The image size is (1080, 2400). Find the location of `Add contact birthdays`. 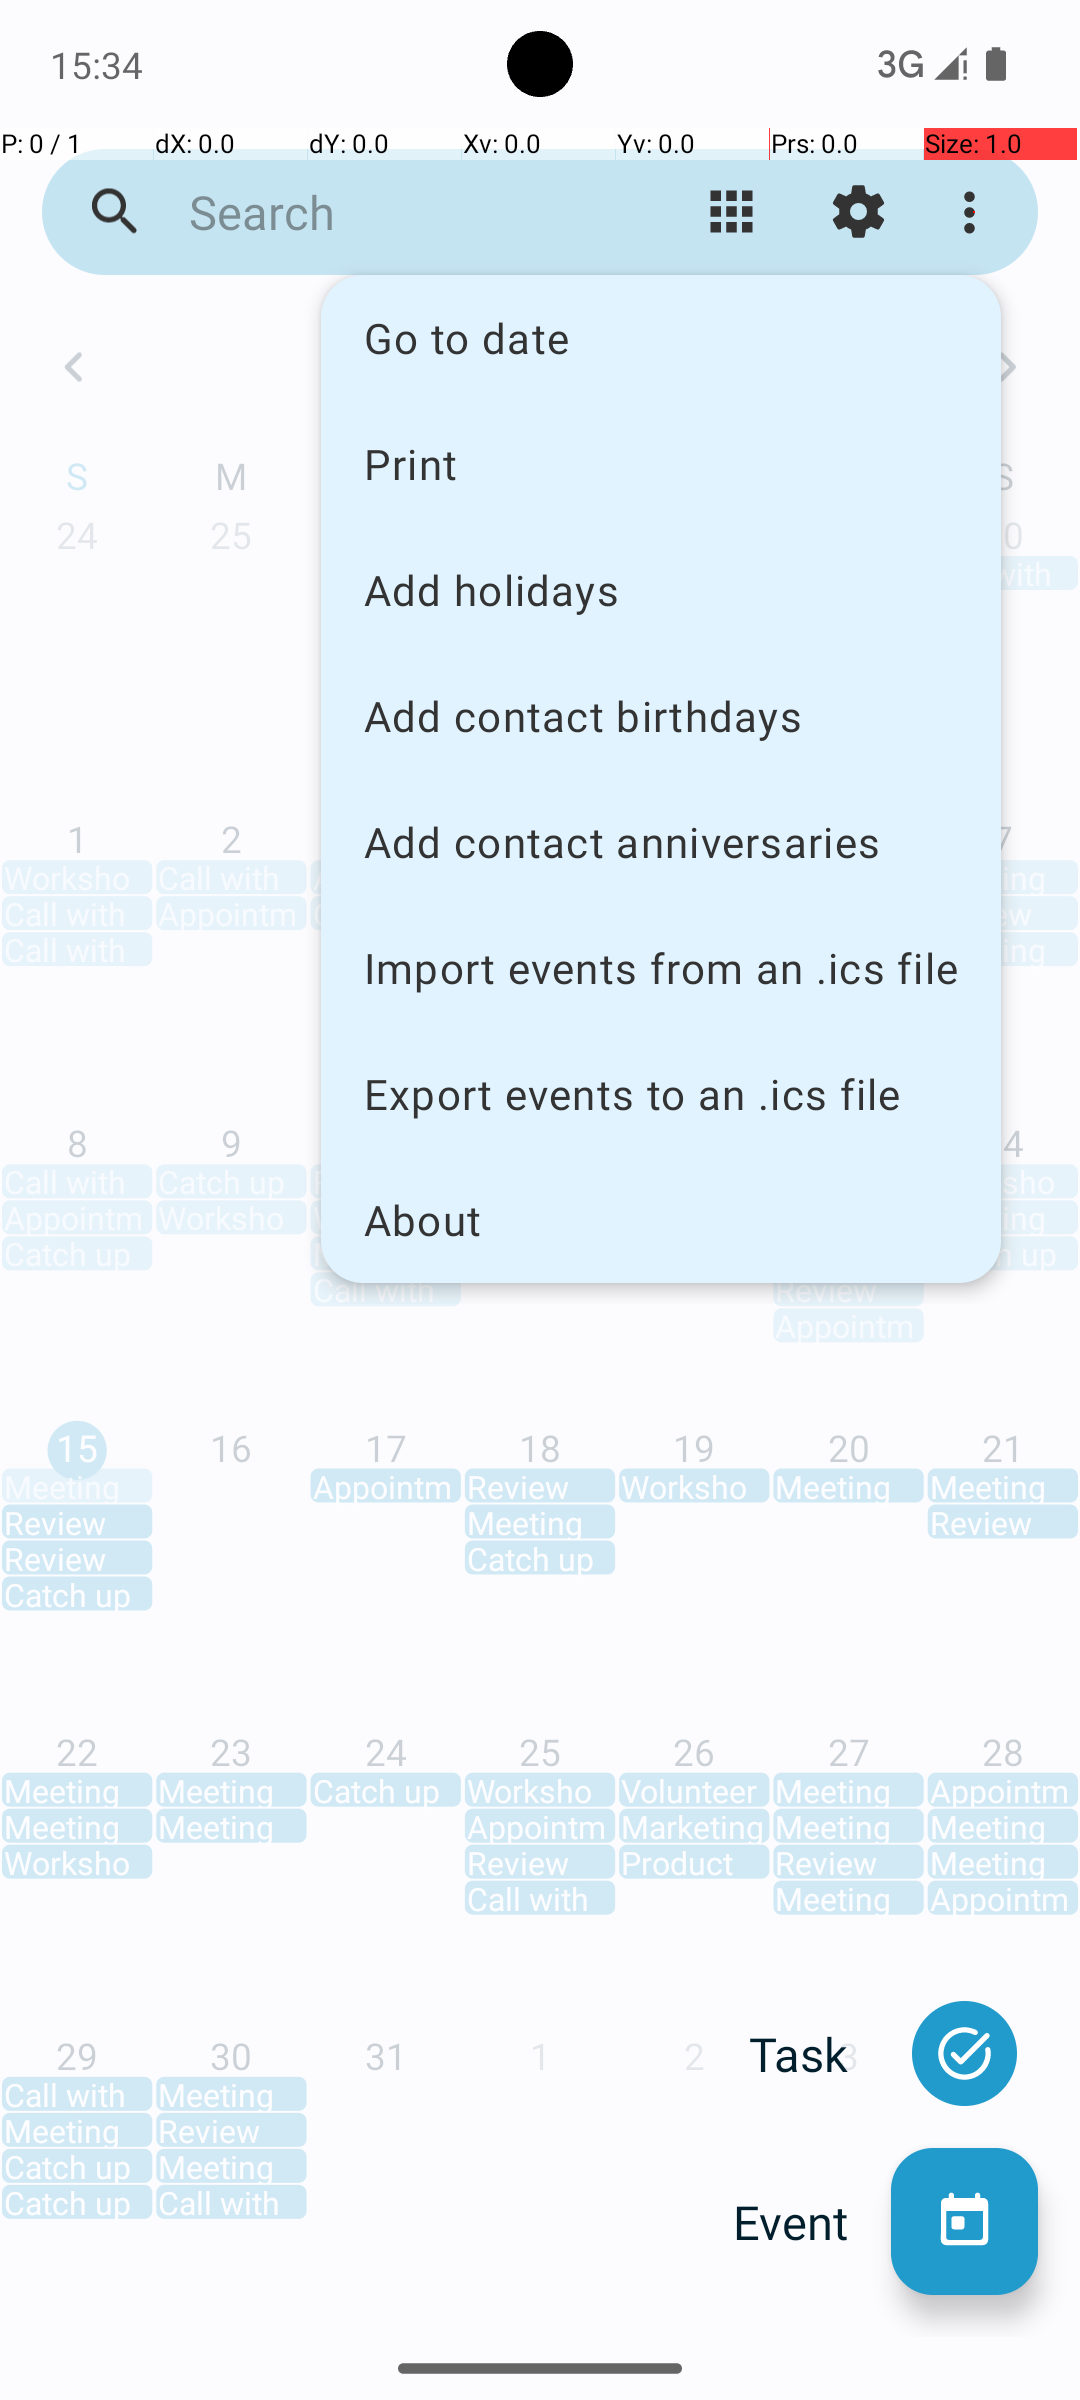

Add contact birthdays is located at coordinates (661, 716).